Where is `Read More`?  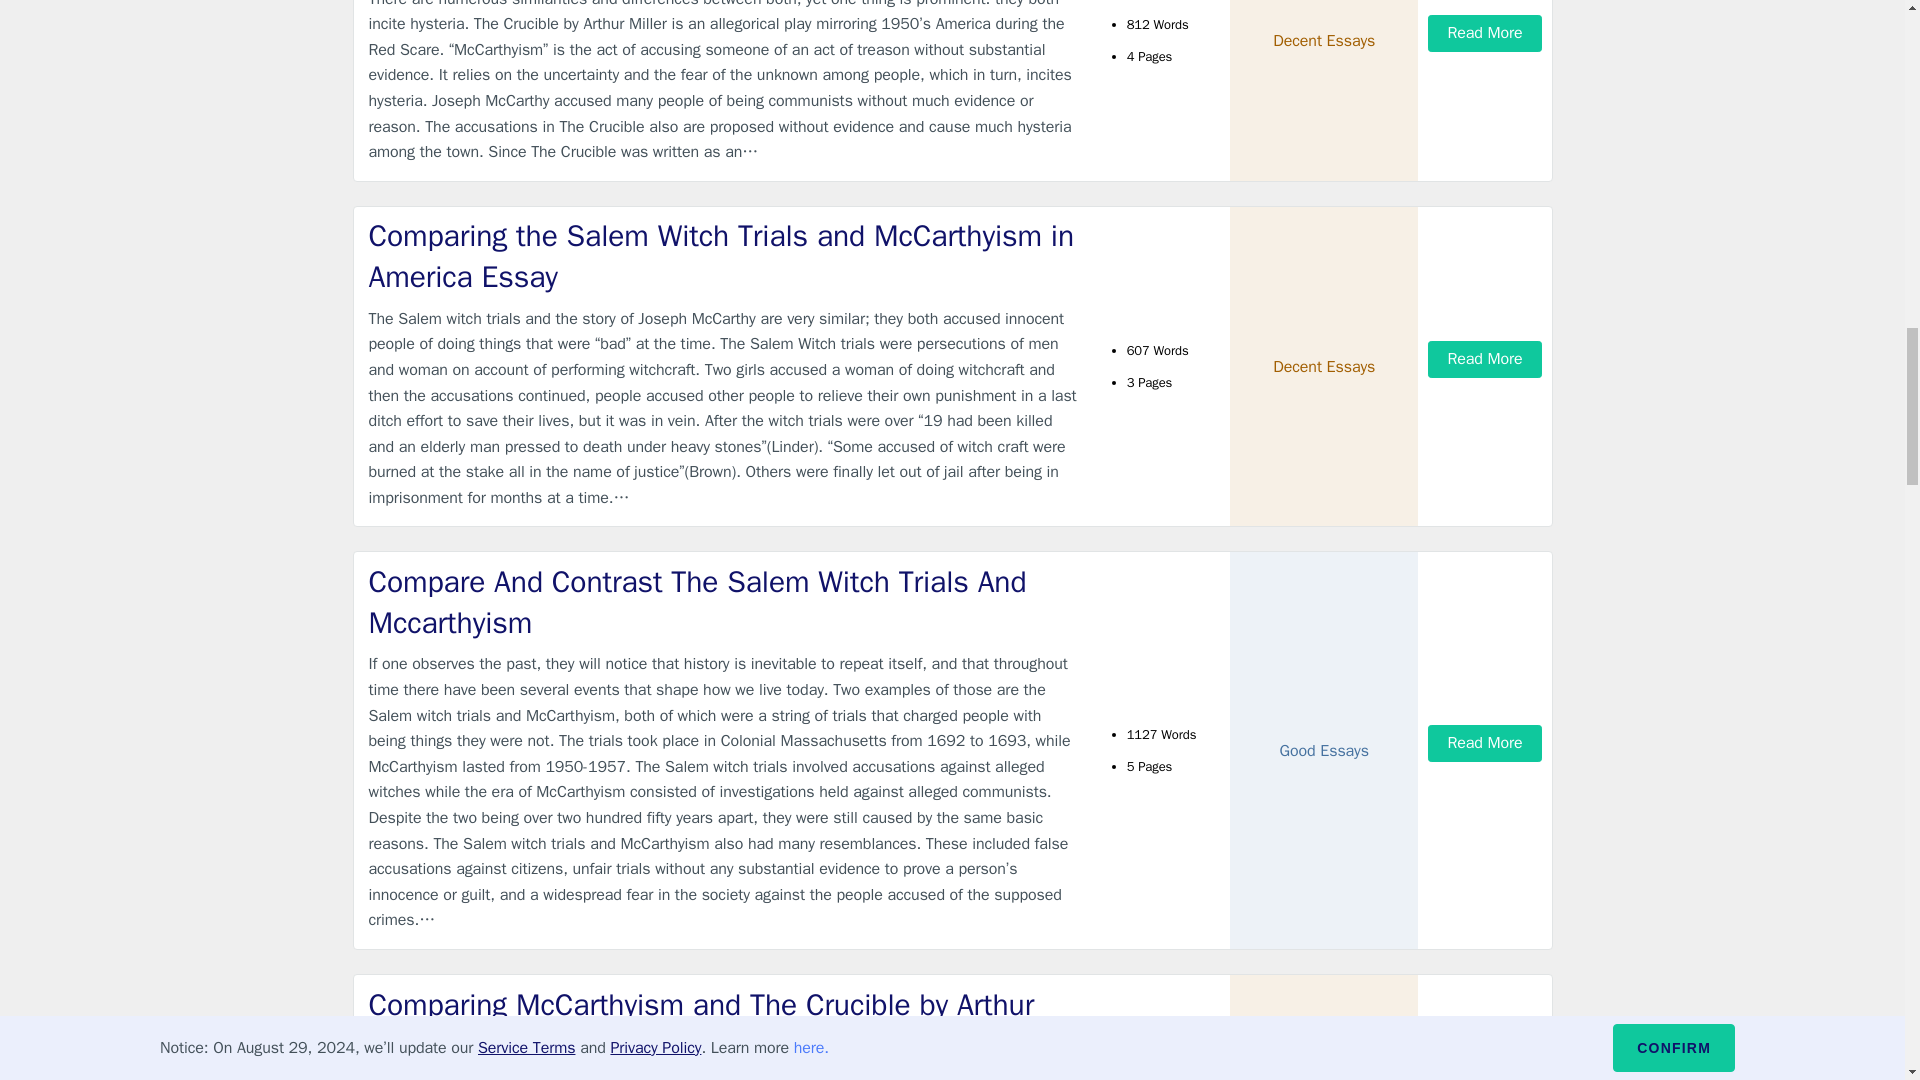
Read More is located at coordinates (1484, 33).